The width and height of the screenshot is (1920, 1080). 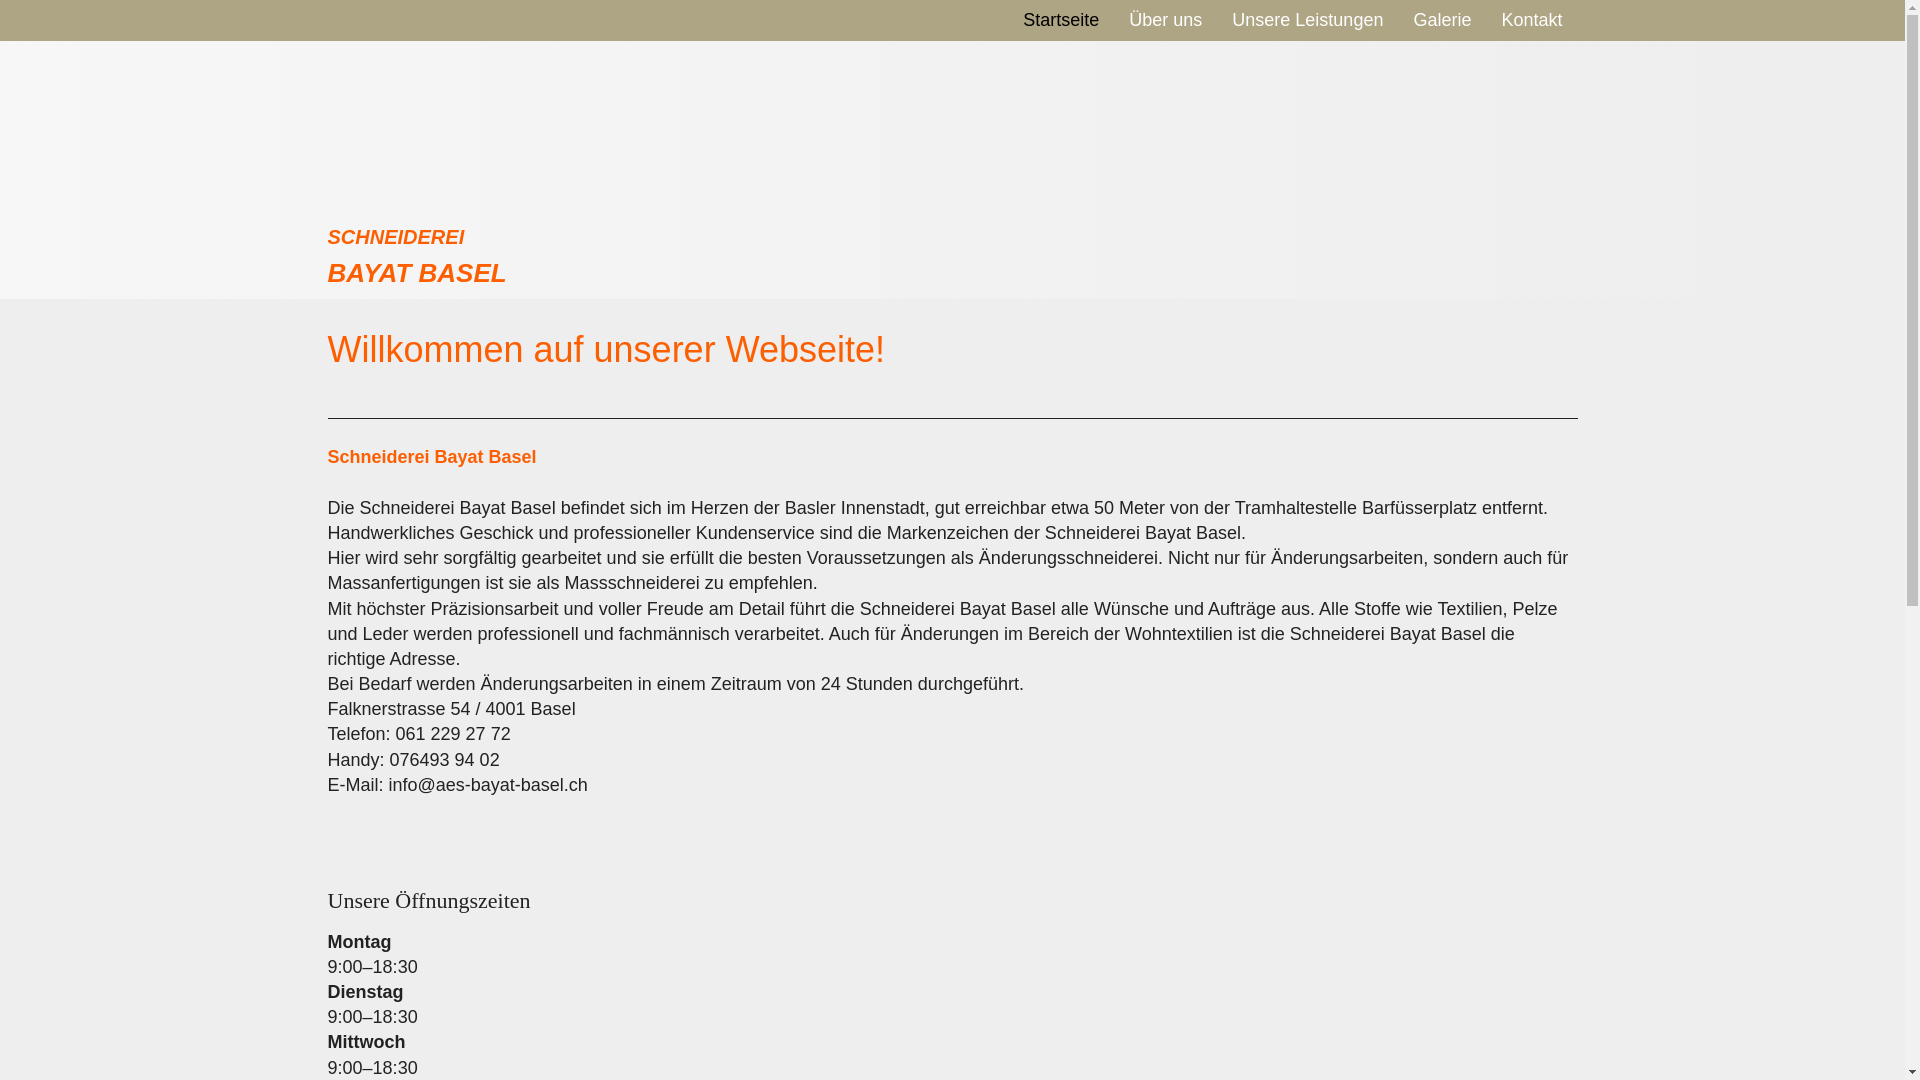 I want to click on Unsere Leistungen, so click(x=1308, y=20).